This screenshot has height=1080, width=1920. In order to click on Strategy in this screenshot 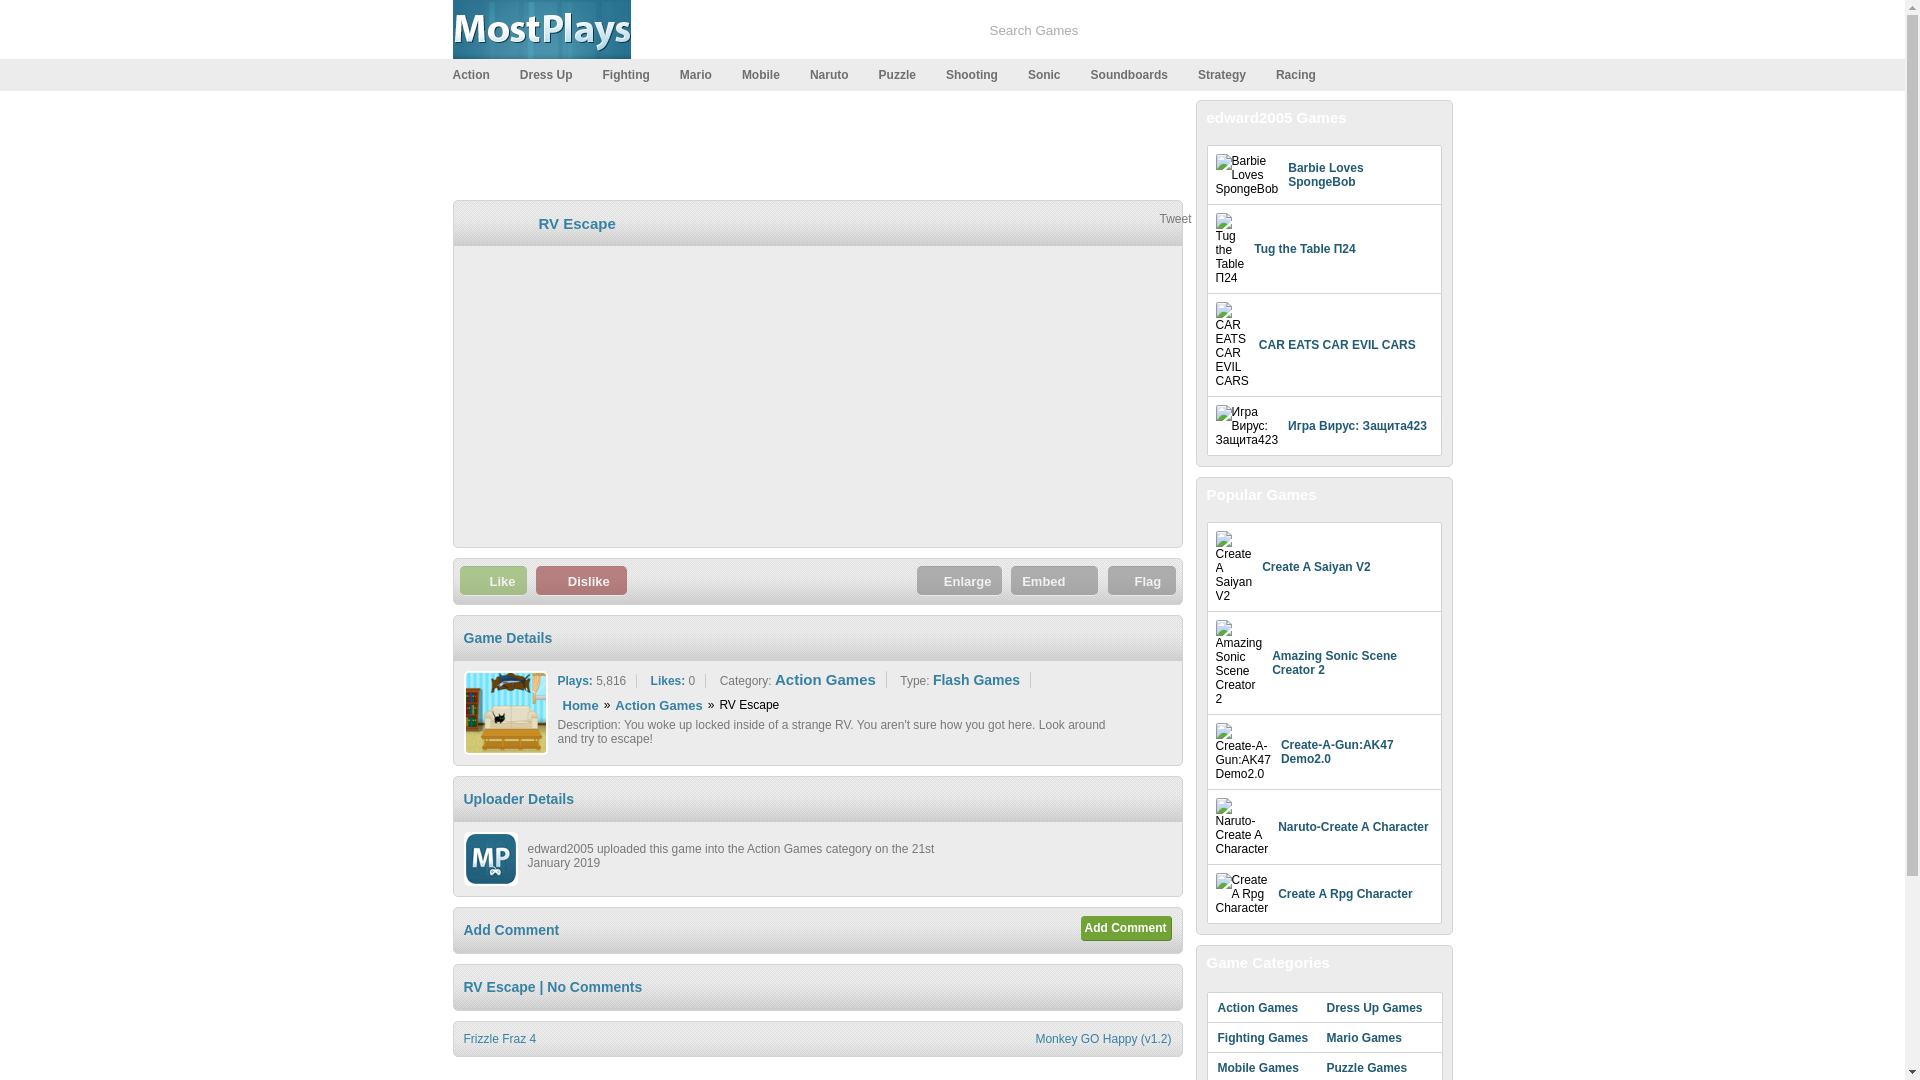, I will do `click(1230, 74)`.